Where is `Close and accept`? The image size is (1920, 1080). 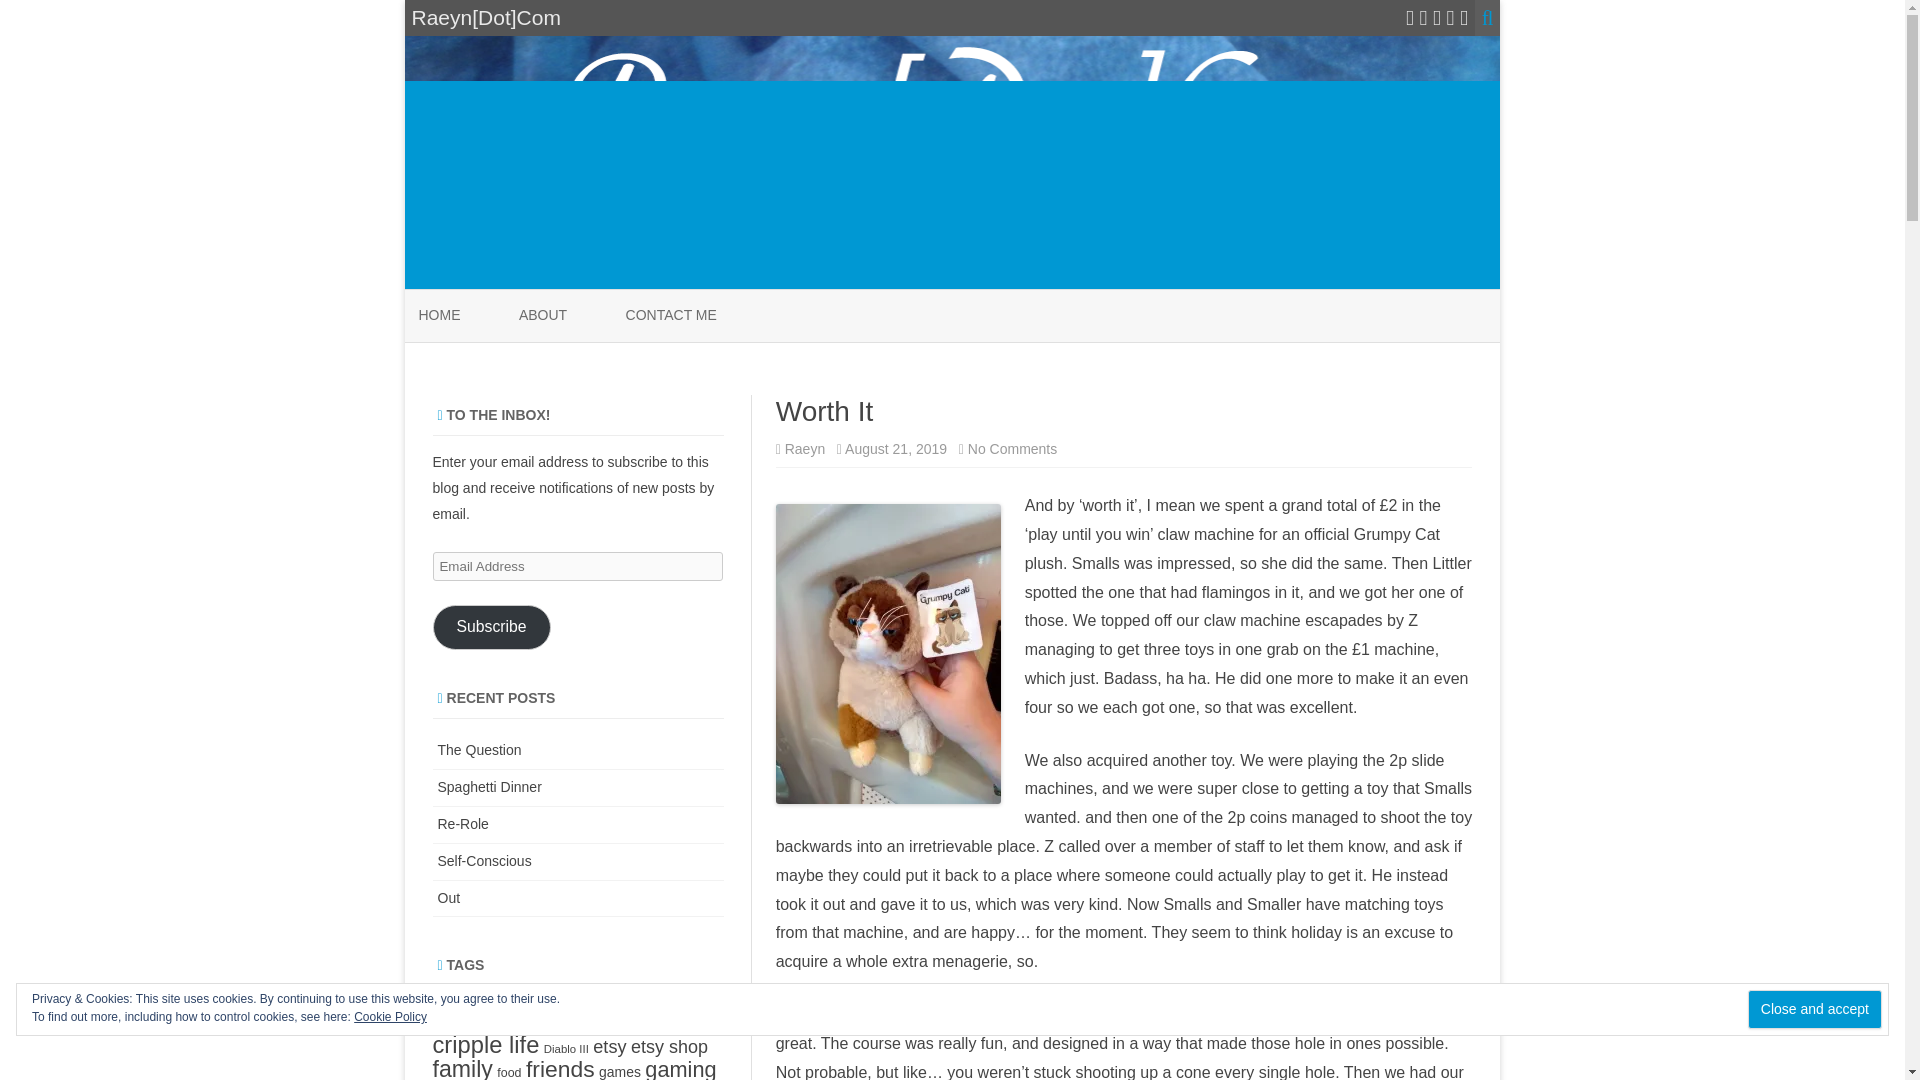
Close and accept is located at coordinates (1814, 1010).